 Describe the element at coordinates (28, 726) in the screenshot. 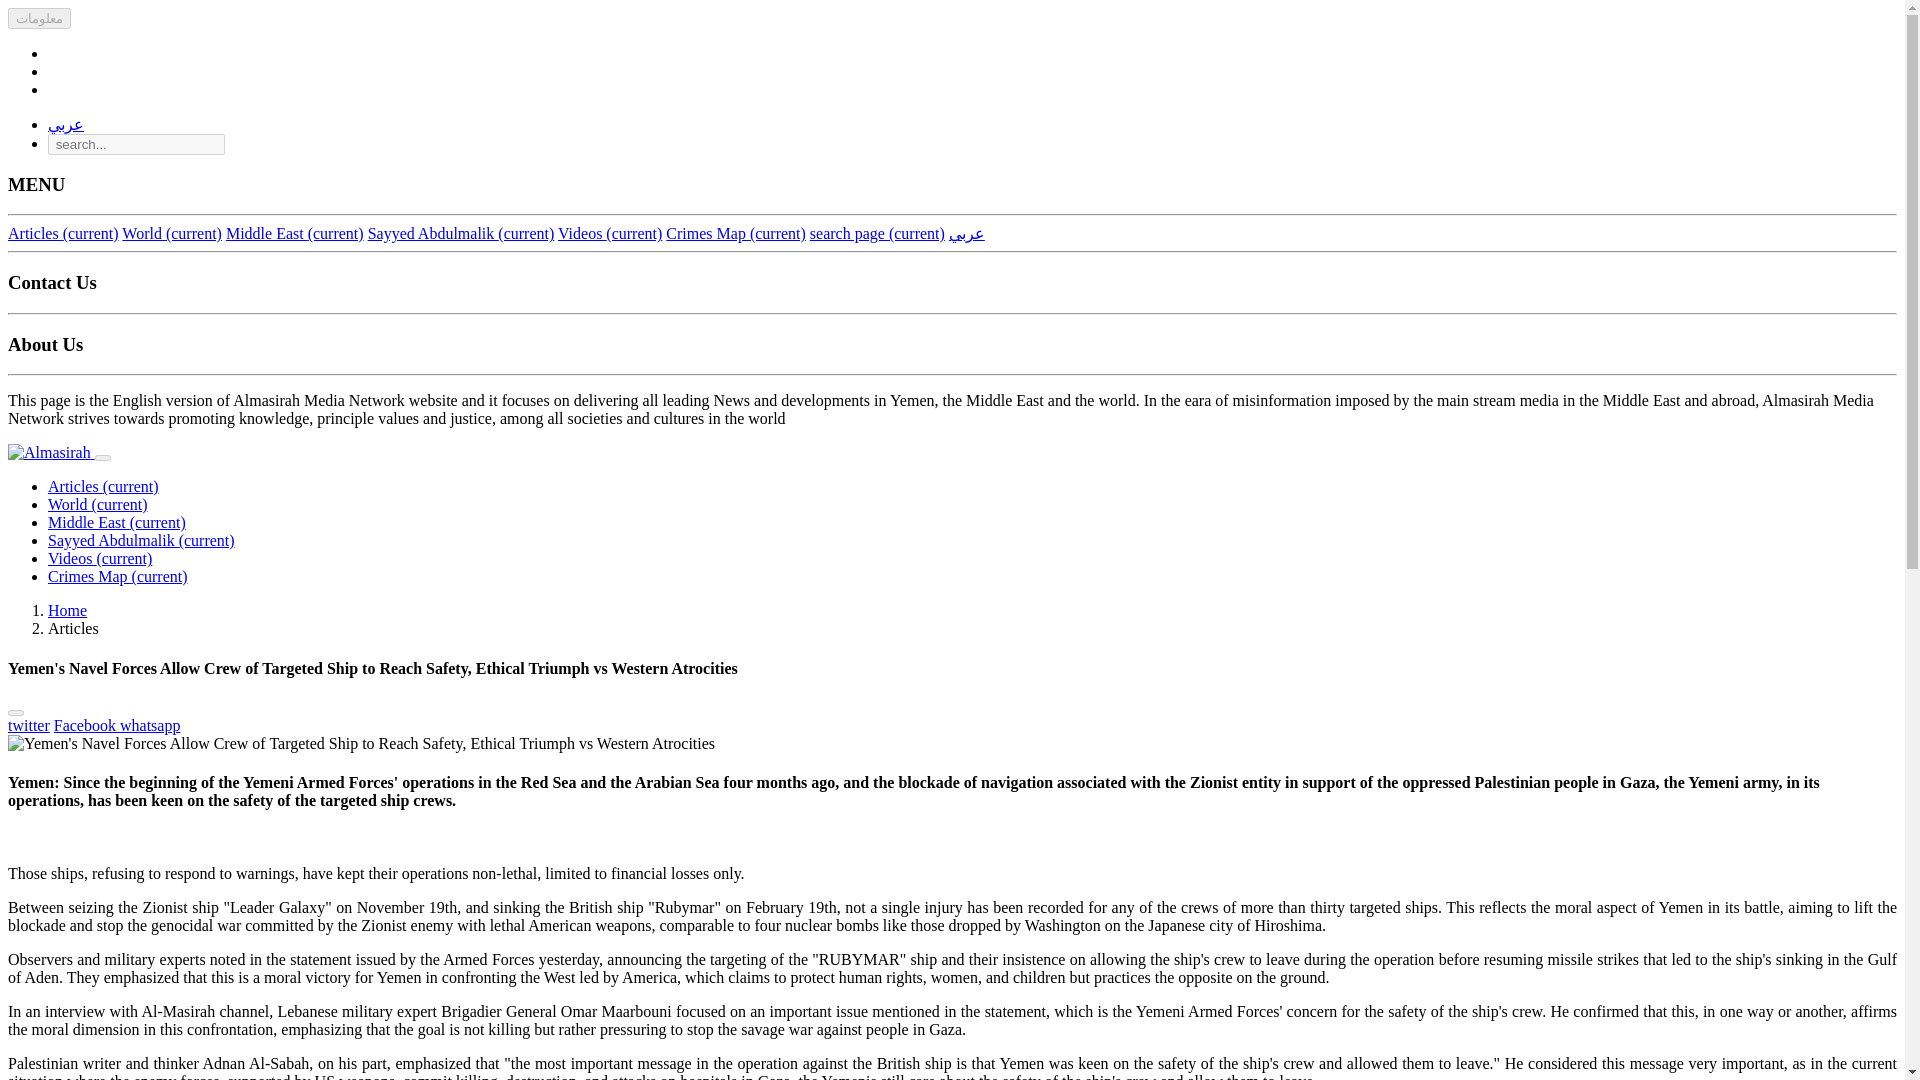

I see `twitter` at that location.